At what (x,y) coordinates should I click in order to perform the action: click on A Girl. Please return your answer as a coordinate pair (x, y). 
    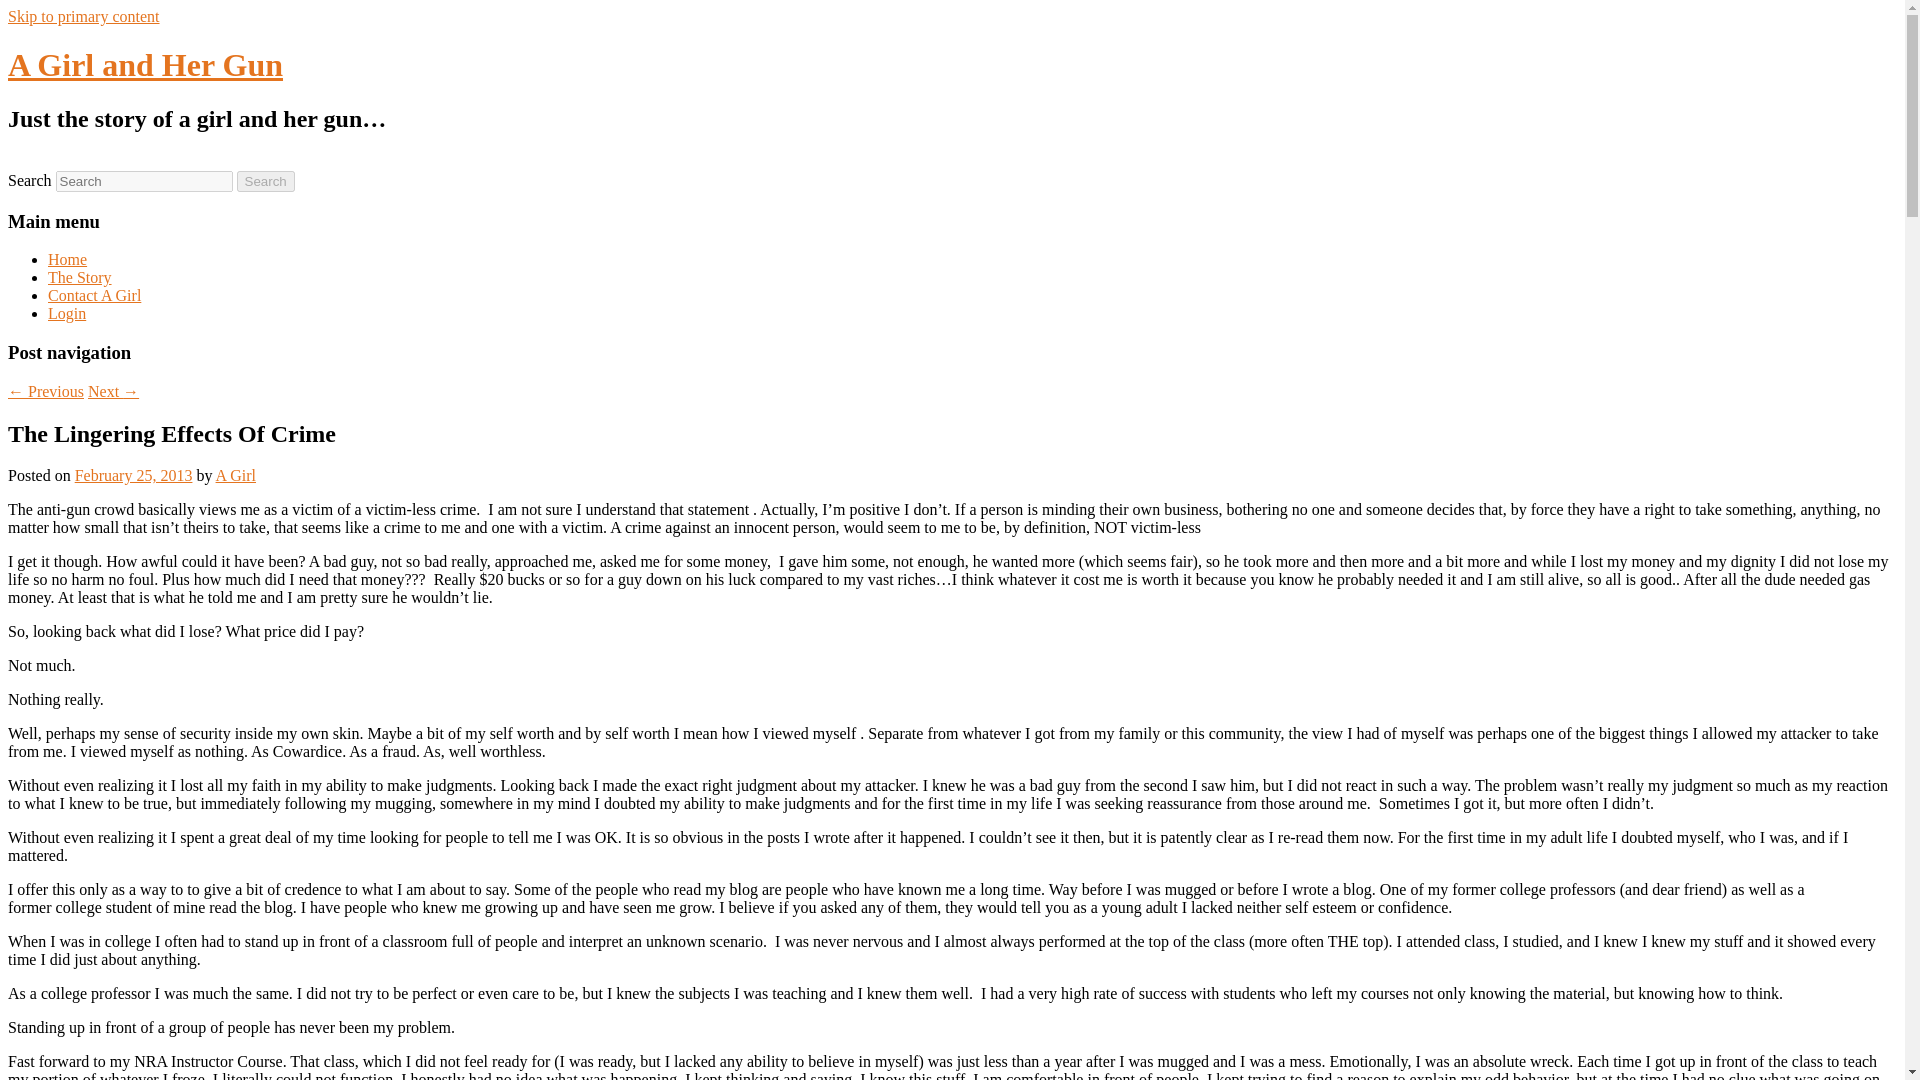
    Looking at the image, I should click on (235, 474).